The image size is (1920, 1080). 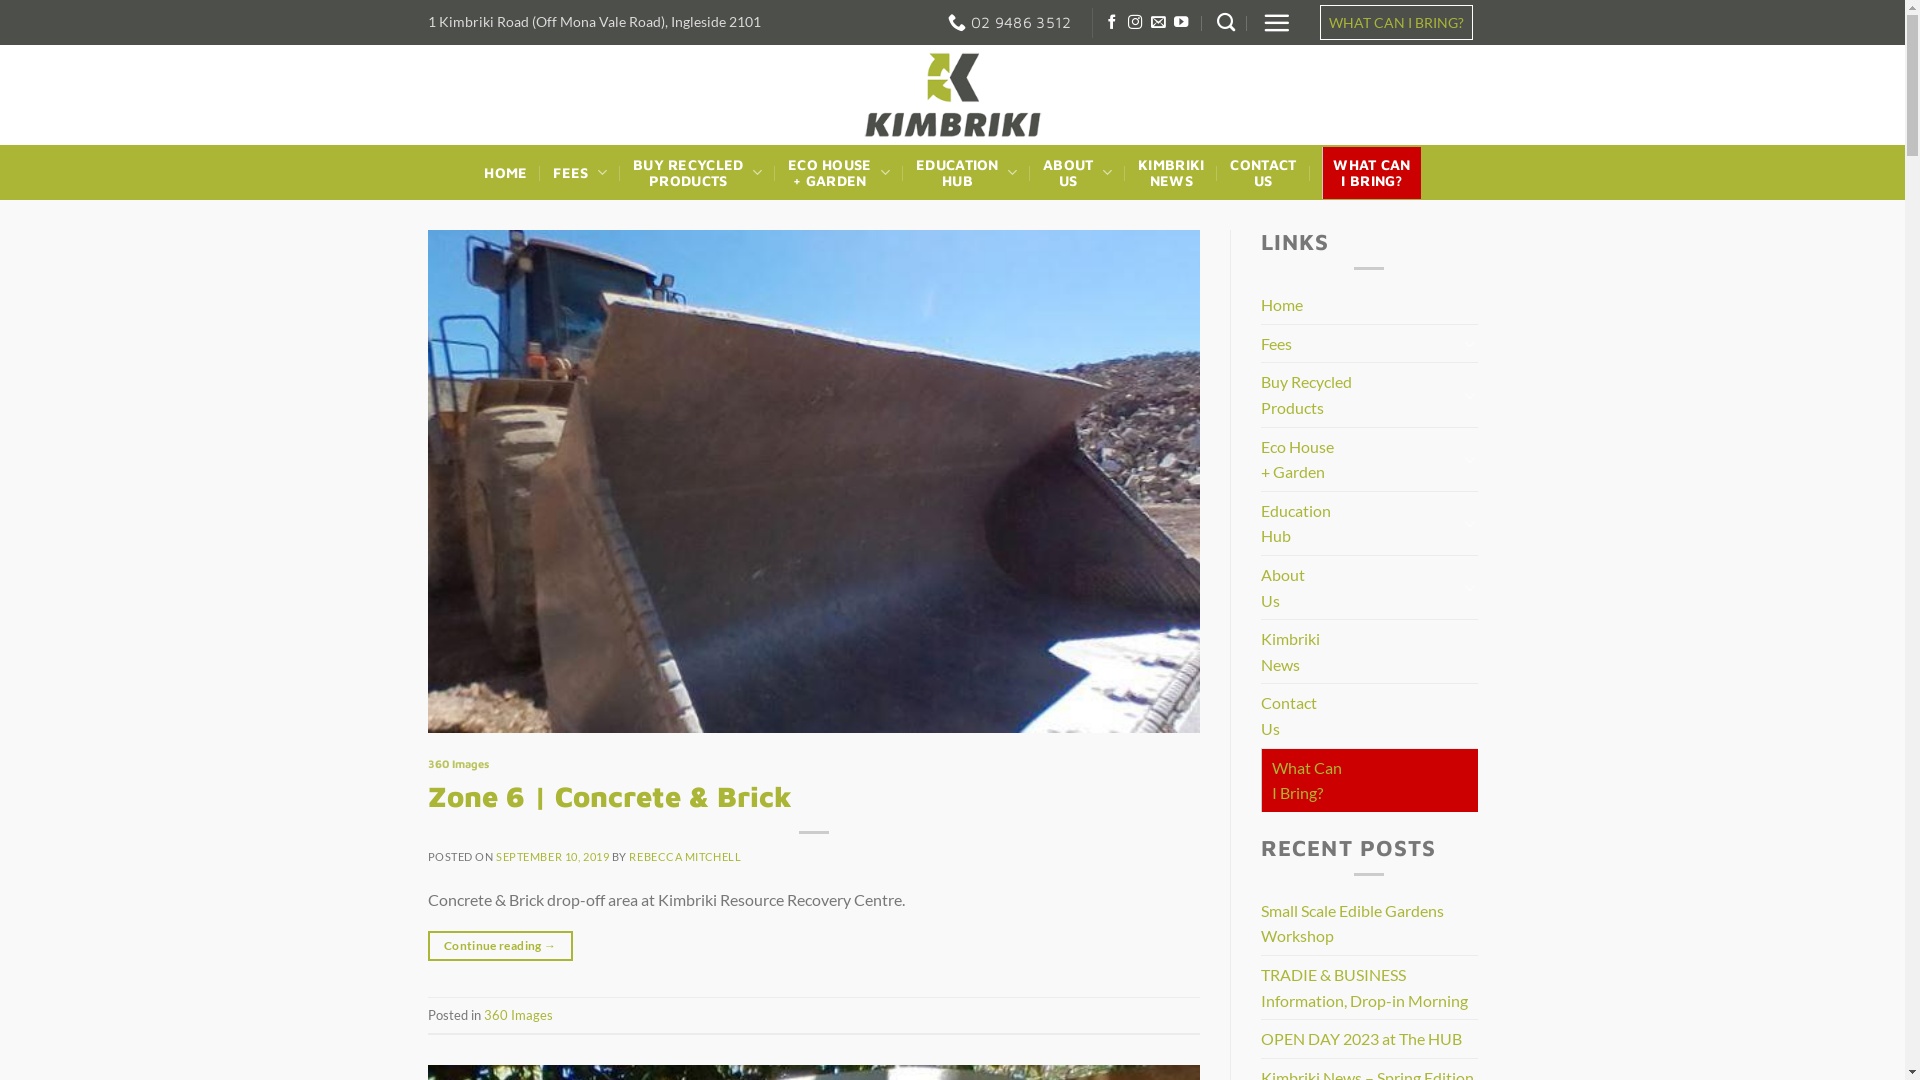 What do you see at coordinates (698, 173) in the screenshot?
I see `BUY RECYCLED
PRODUCTS` at bounding box center [698, 173].